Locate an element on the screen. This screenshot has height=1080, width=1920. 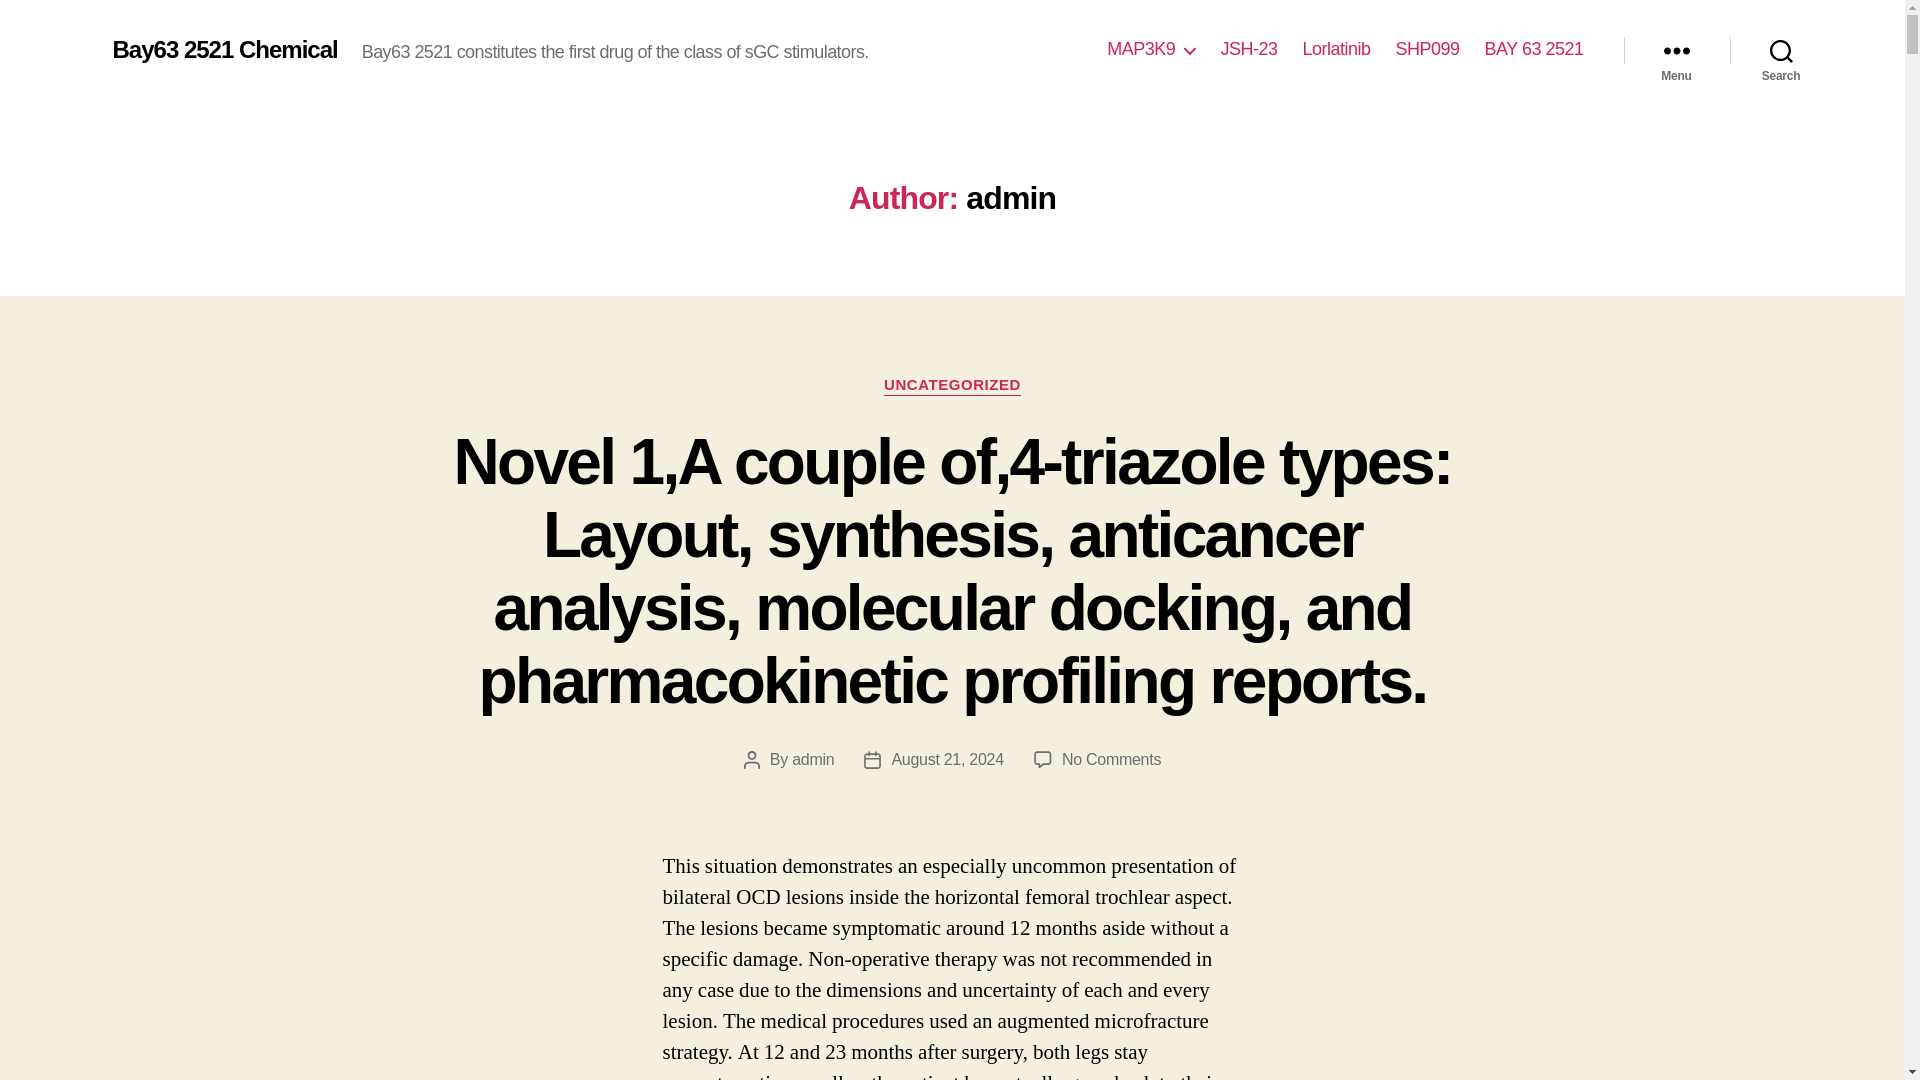
Lorlatinib is located at coordinates (1336, 49).